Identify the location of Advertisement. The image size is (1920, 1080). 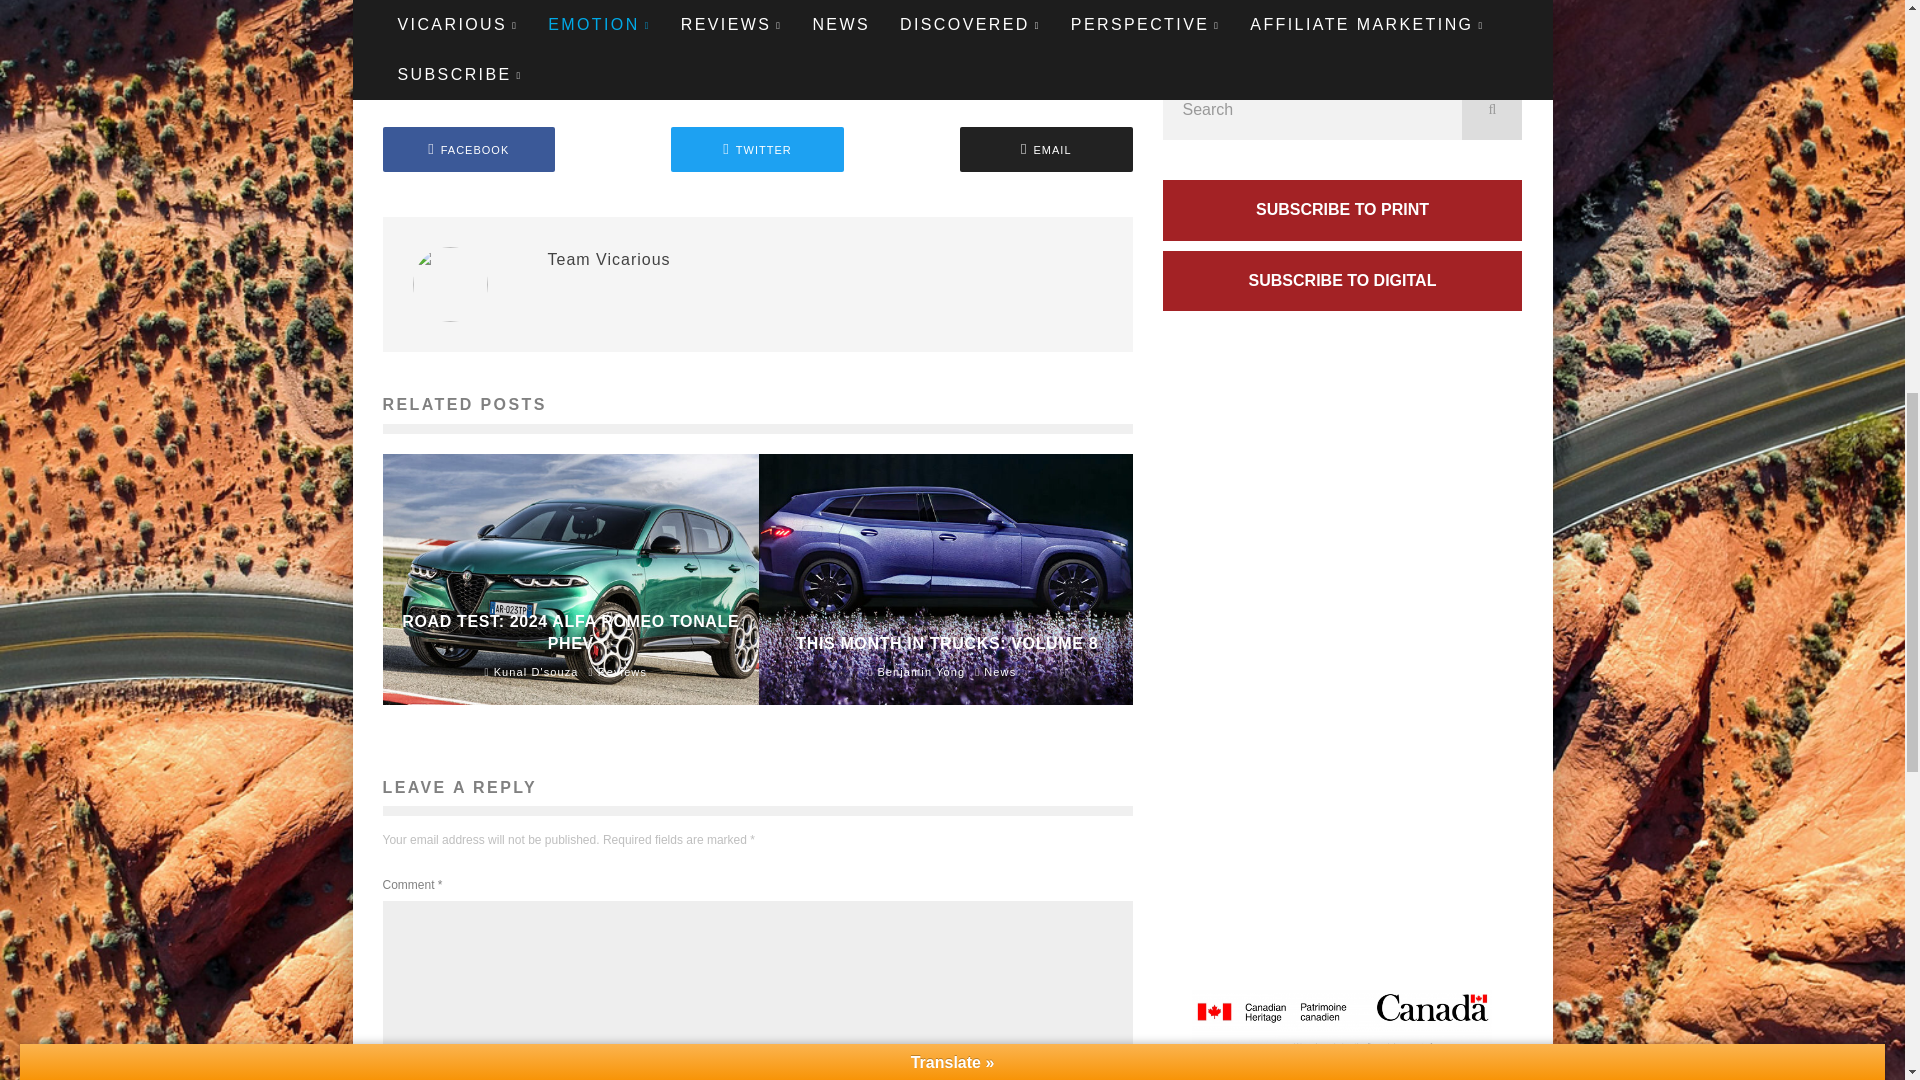
(1342, 24).